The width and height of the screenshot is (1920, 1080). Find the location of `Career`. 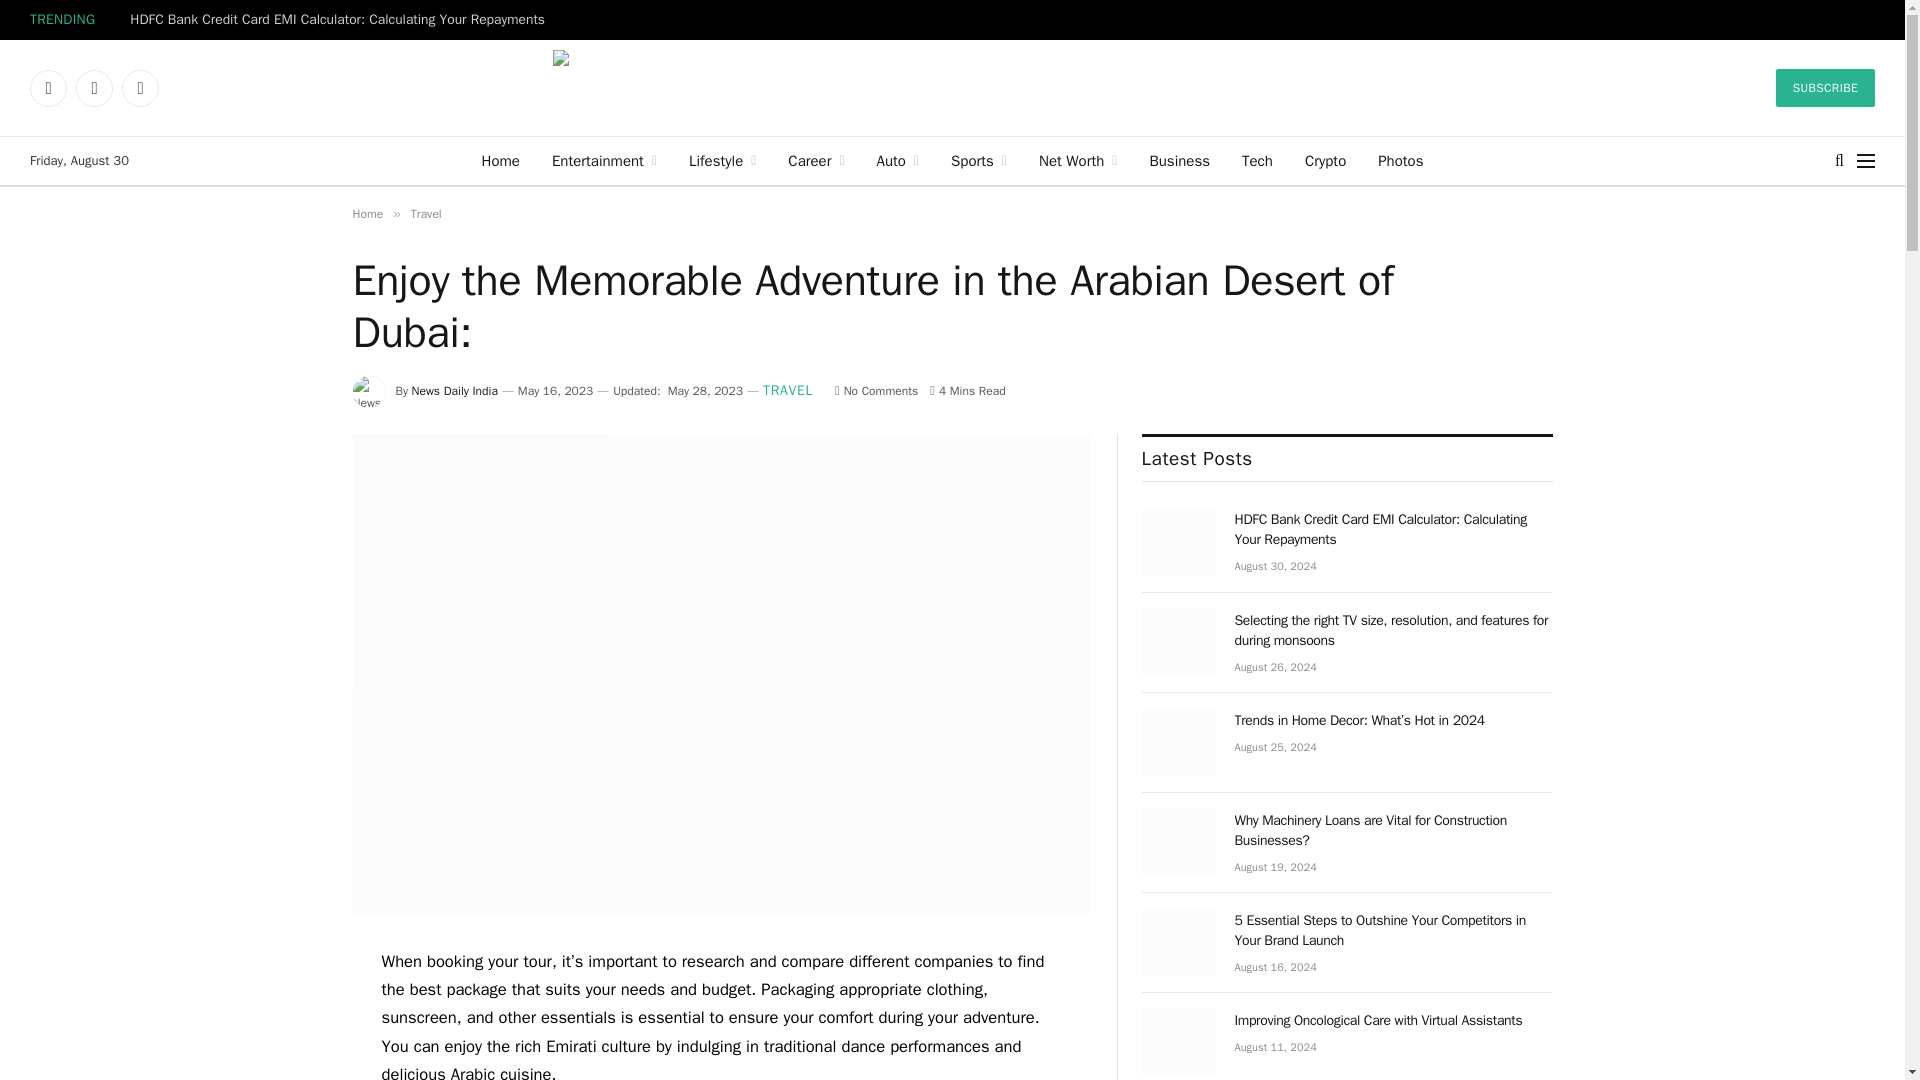

Career is located at coordinates (816, 160).